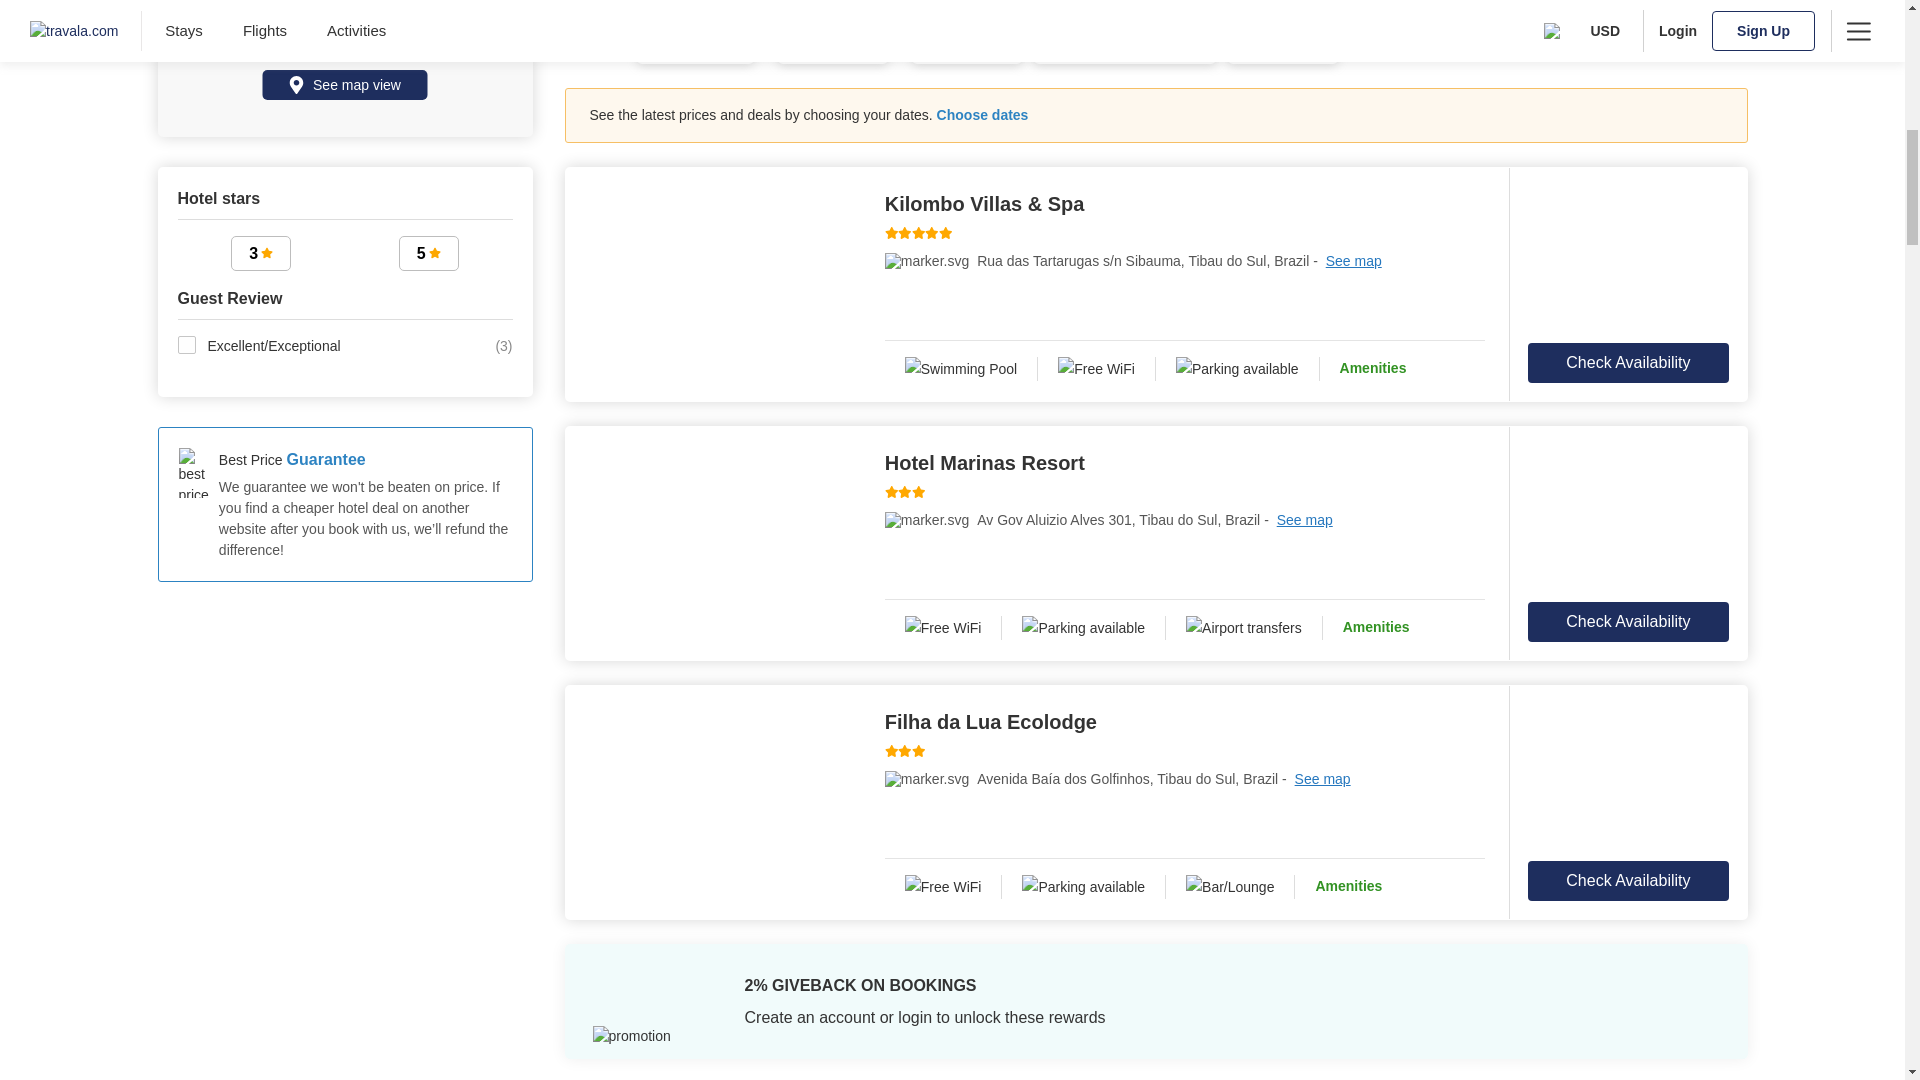  What do you see at coordinates (1084, 628) in the screenshot?
I see `Parking available` at bounding box center [1084, 628].